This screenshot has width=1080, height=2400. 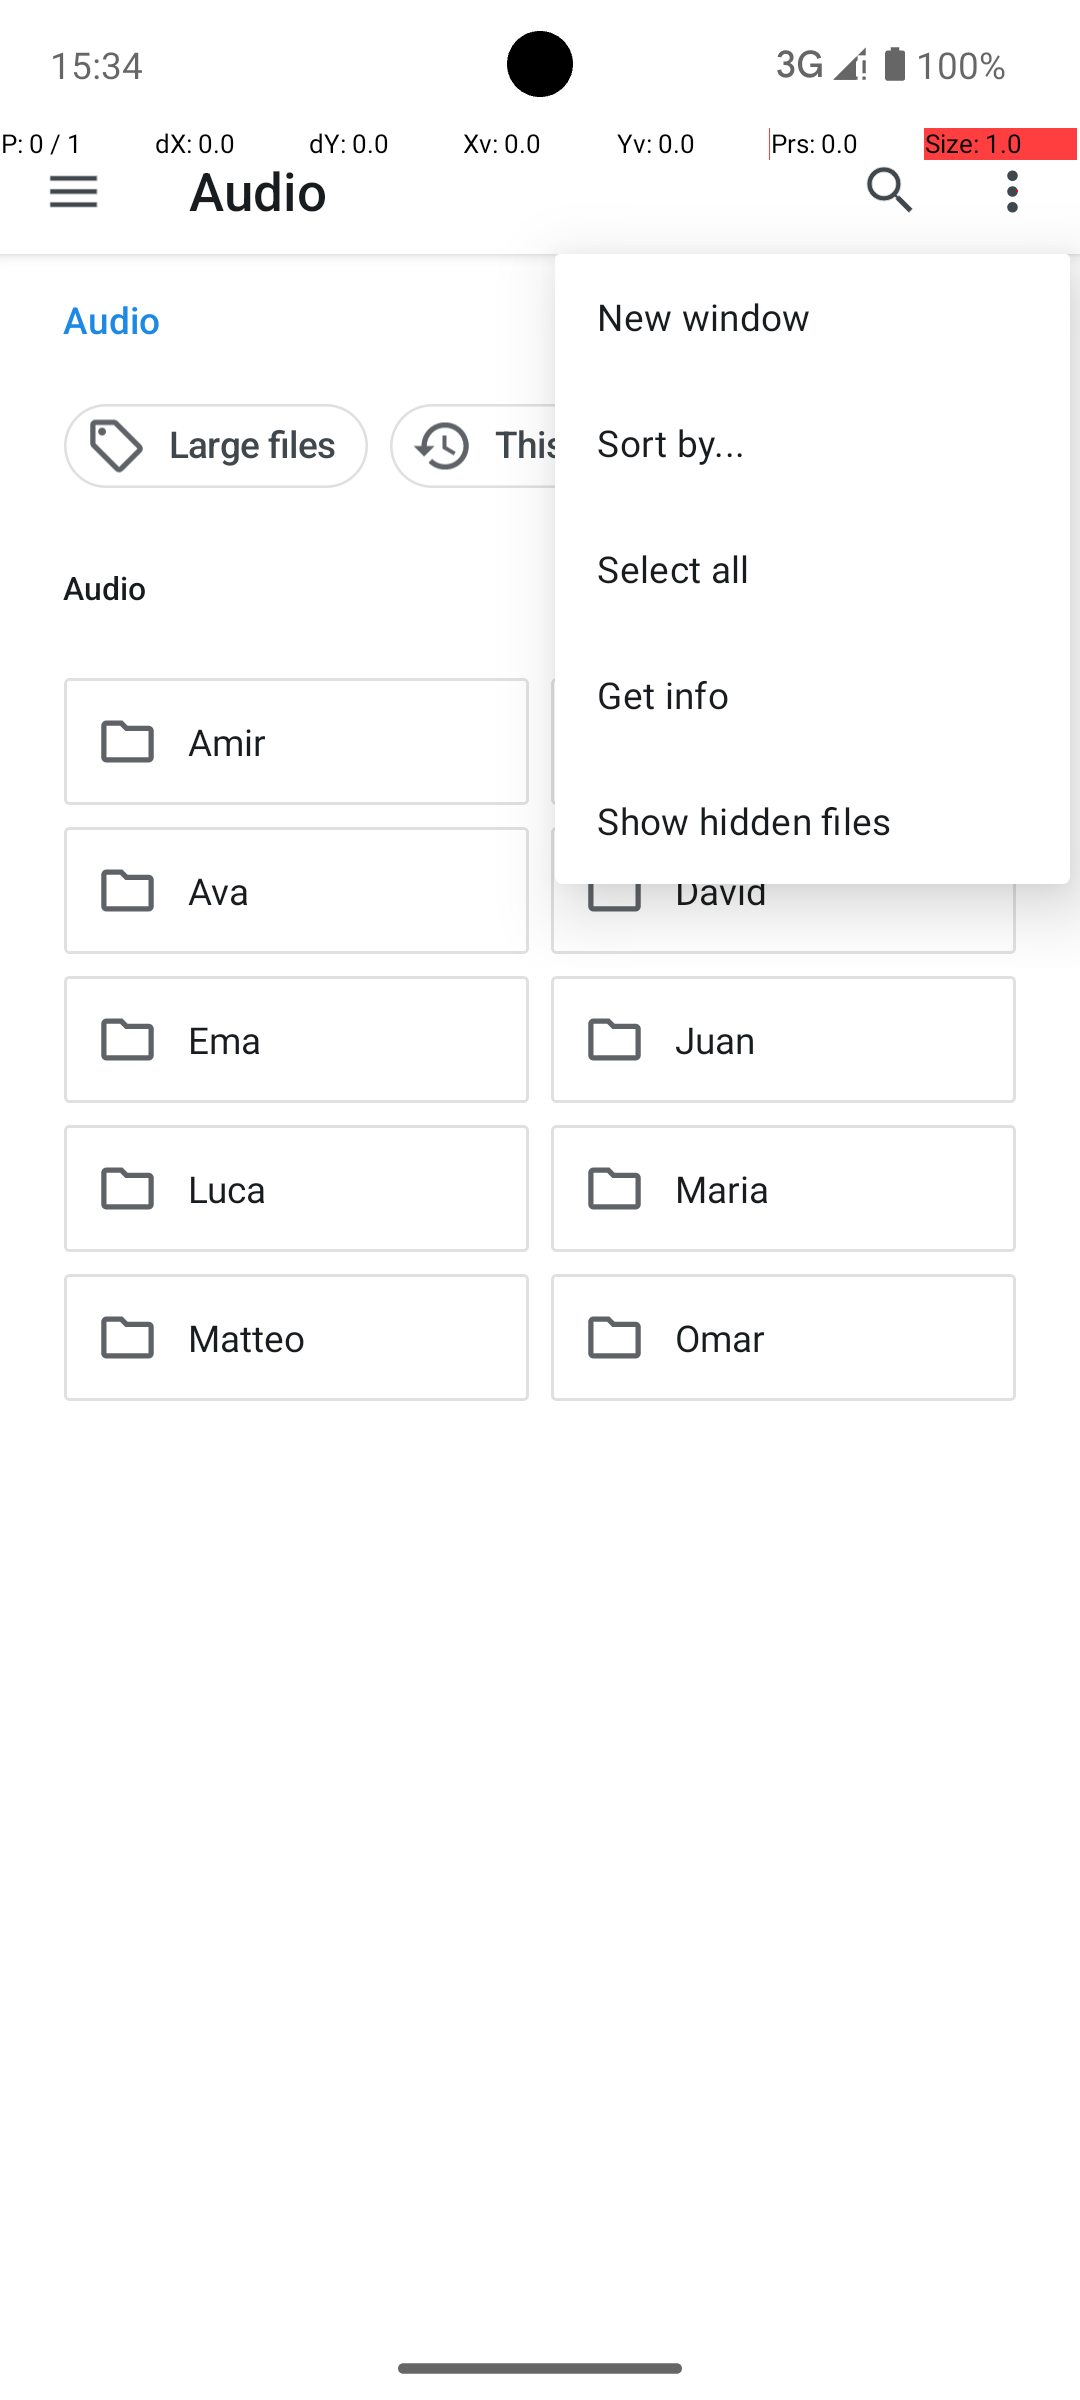 I want to click on Sort by..., so click(x=812, y=442).